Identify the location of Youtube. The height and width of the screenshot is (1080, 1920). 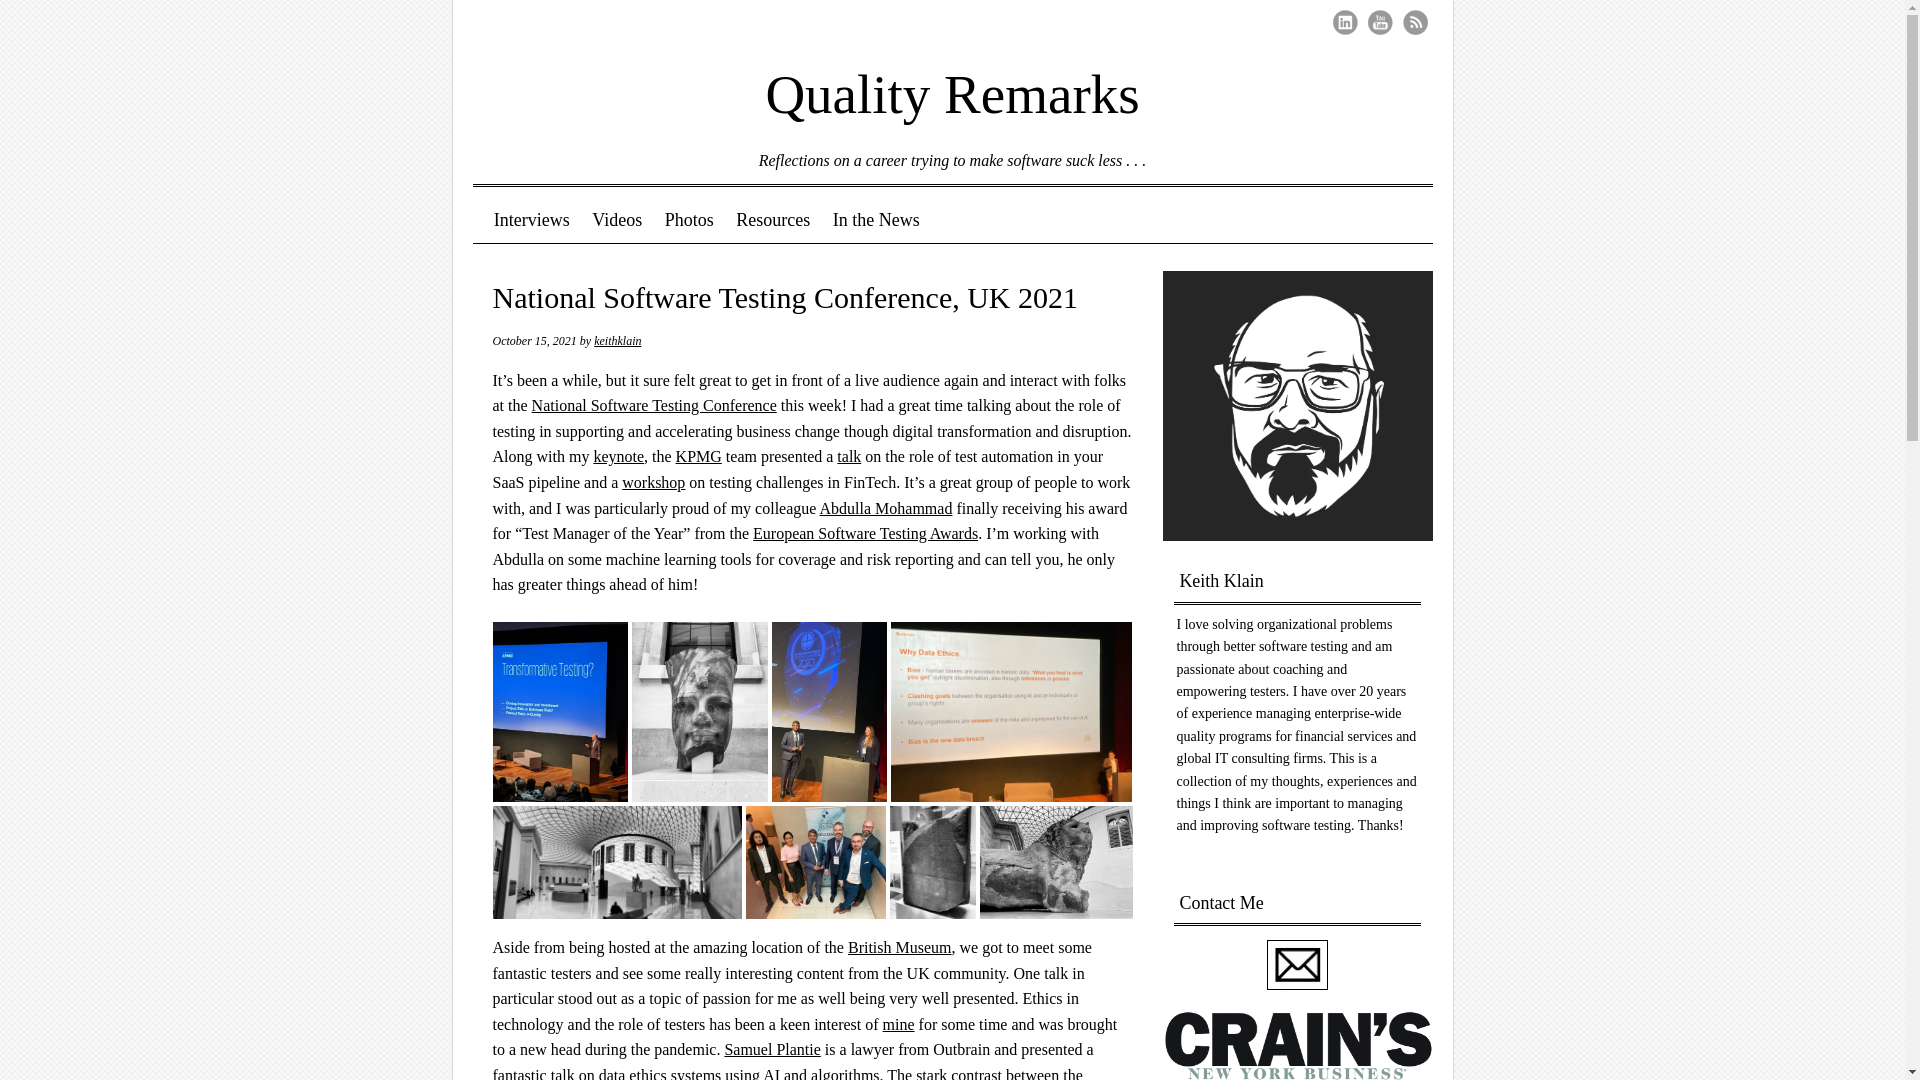
(1380, 22).